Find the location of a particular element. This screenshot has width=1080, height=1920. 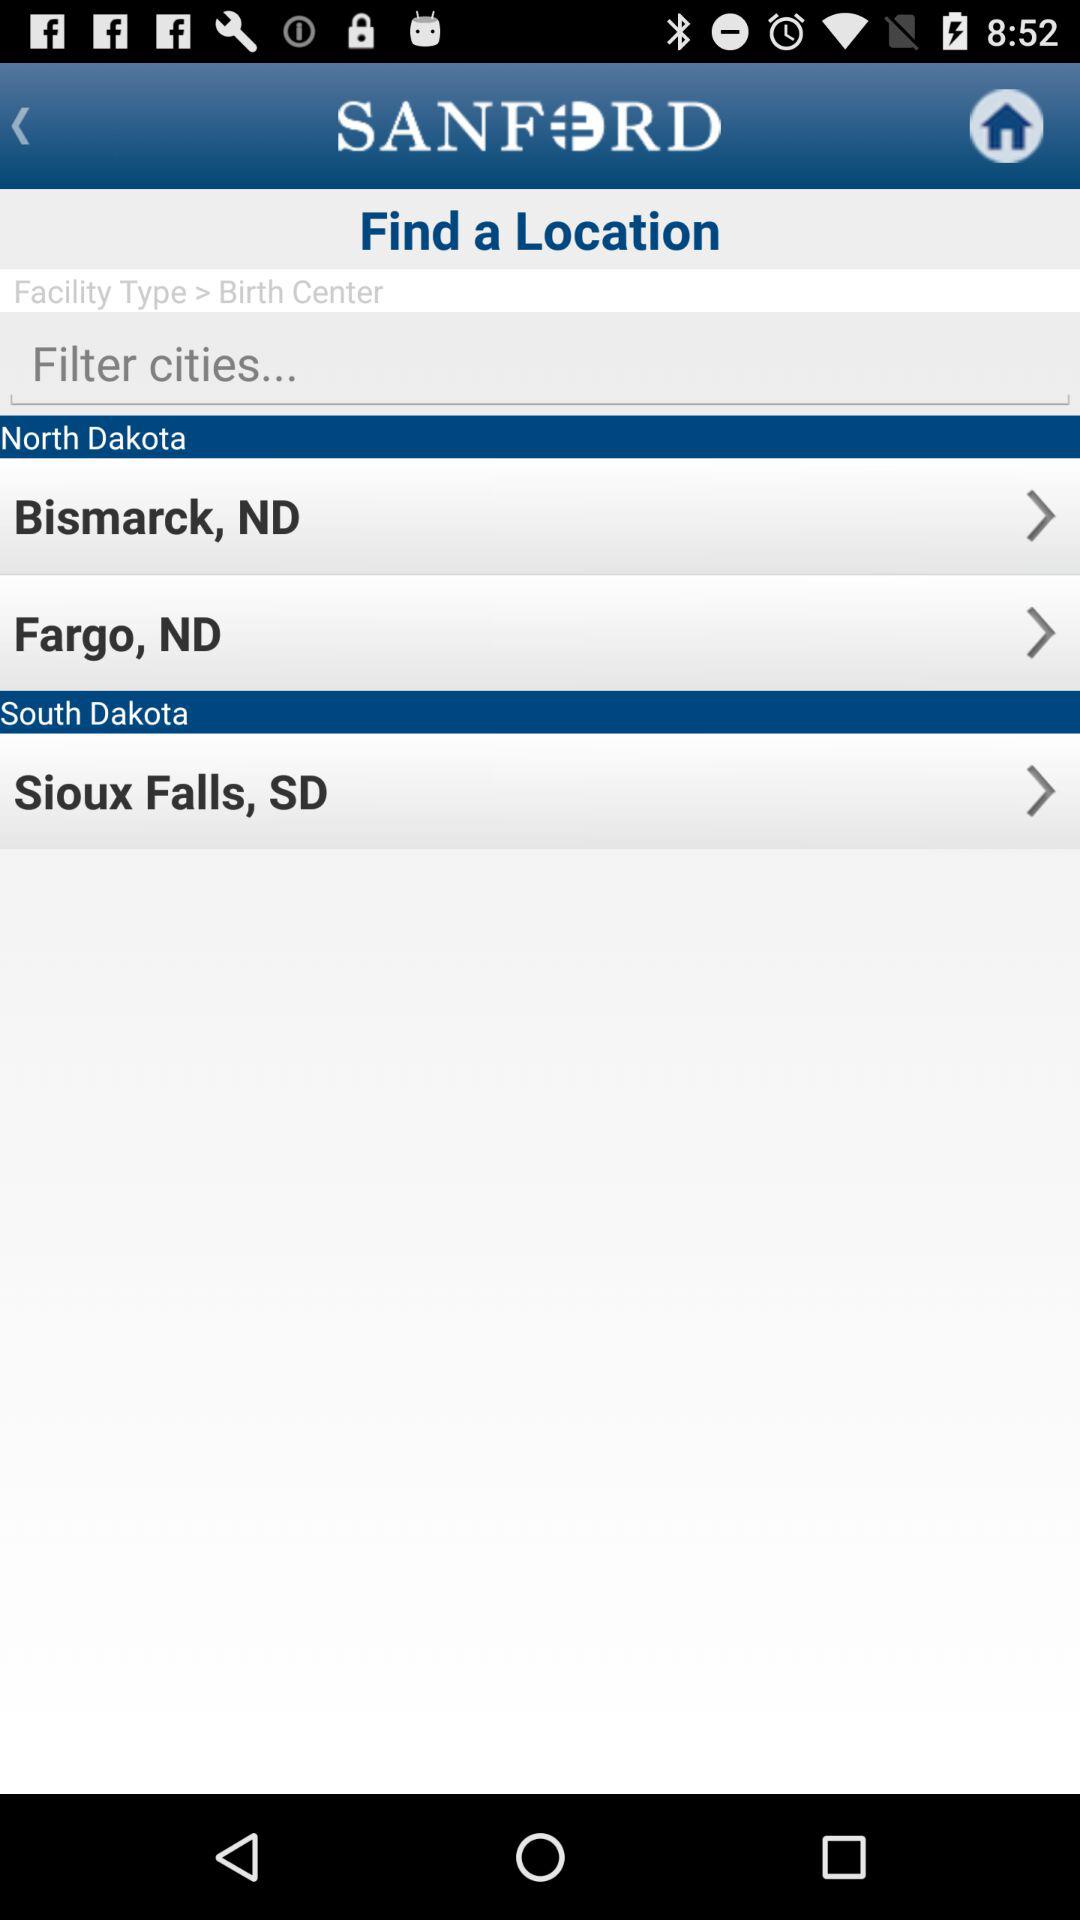

choose the right arrow icon right side of bismarcknd is located at coordinates (1040, 515).